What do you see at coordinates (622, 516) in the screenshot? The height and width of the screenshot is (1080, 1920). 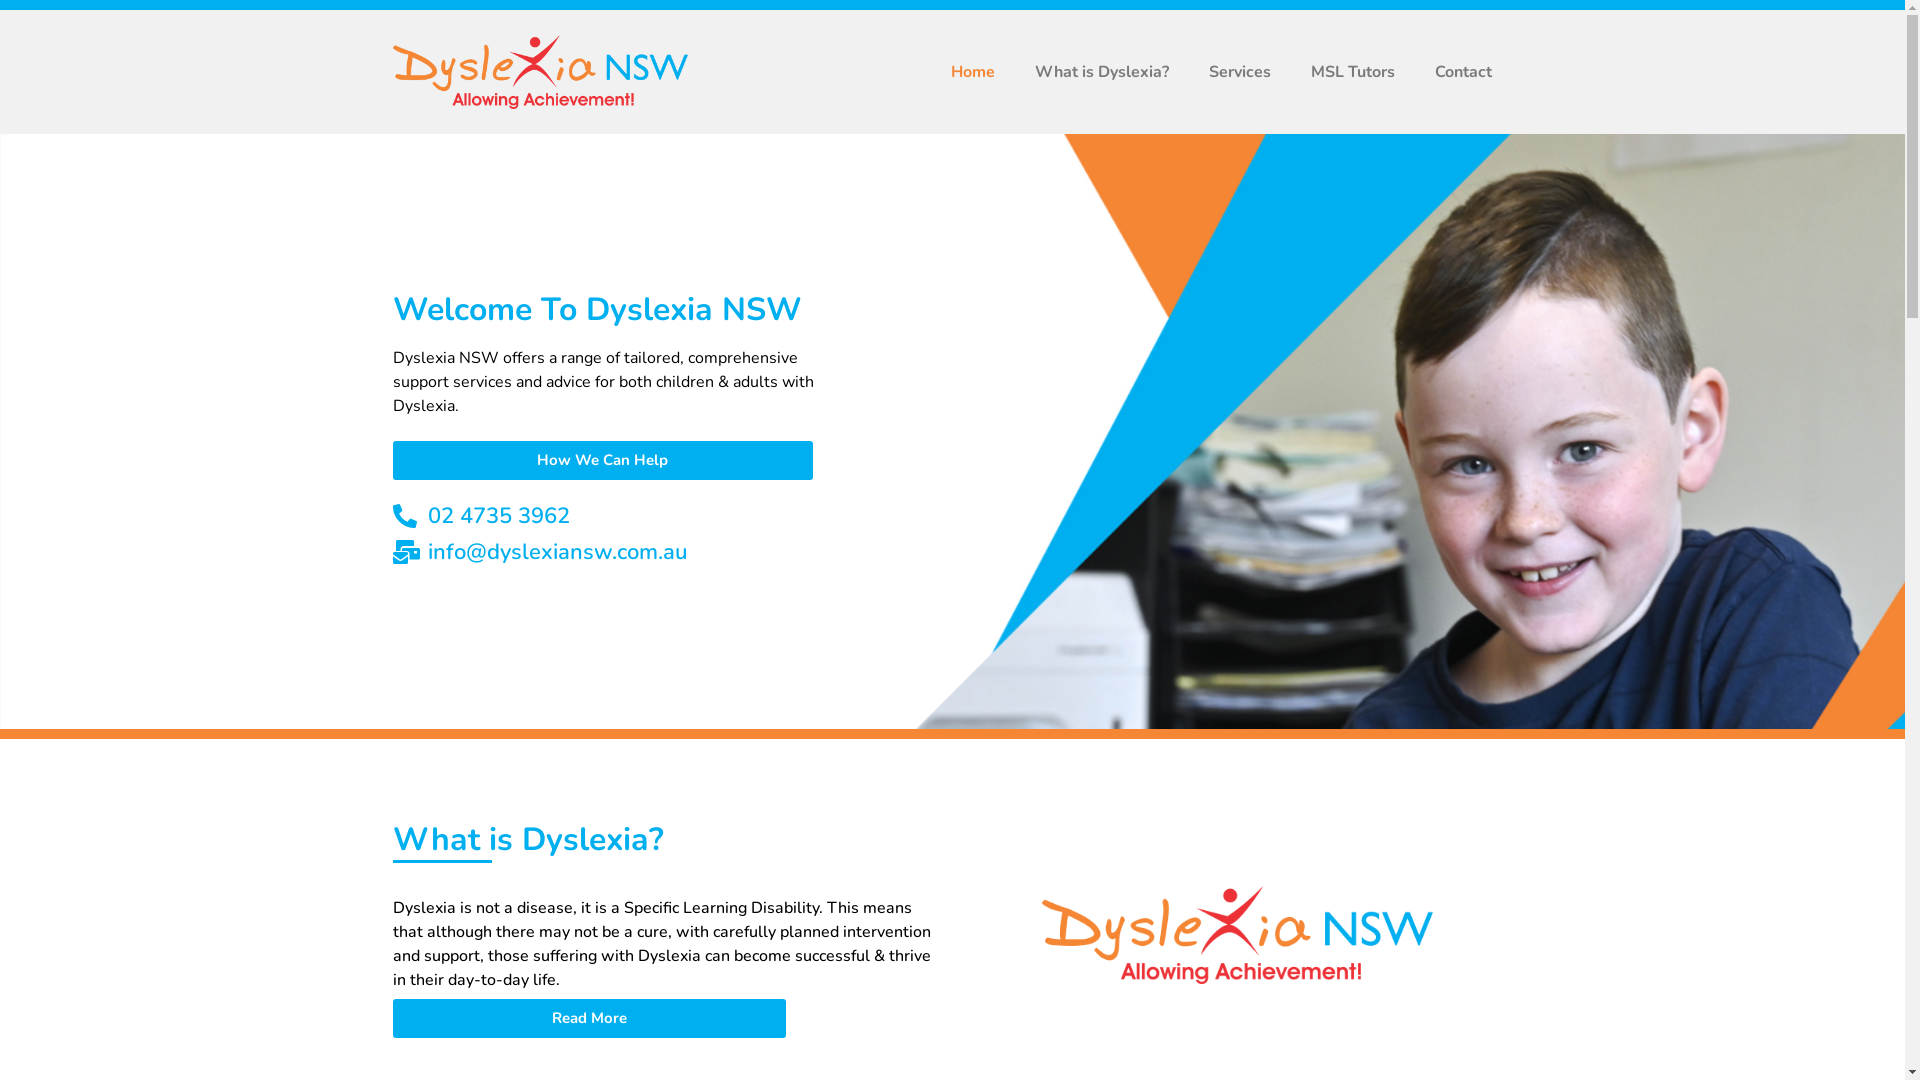 I see `02 4735 3962` at bounding box center [622, 516].